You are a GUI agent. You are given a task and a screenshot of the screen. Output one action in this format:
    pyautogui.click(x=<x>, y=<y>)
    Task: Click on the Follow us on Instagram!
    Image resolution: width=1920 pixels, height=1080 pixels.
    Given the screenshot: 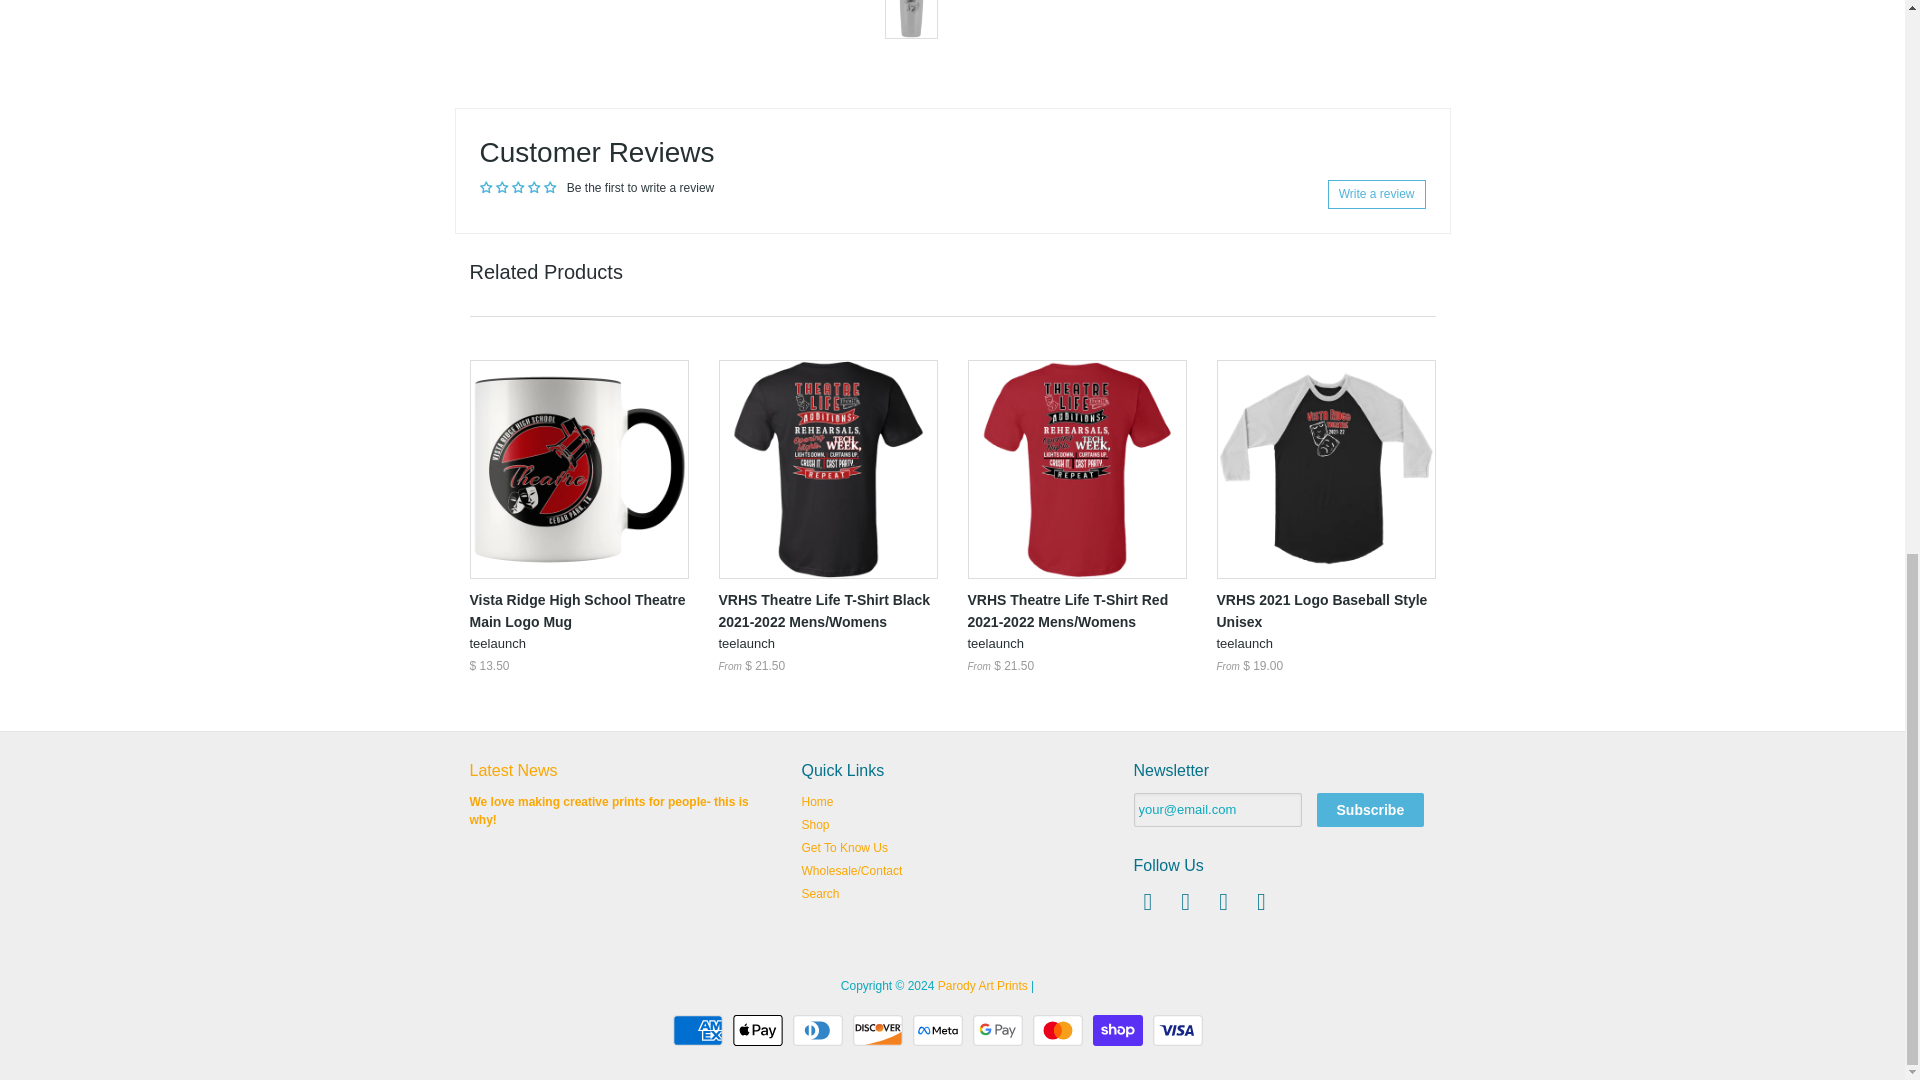 What is the action you would take?
    pyautogui.click(x=1264, y=906)
    